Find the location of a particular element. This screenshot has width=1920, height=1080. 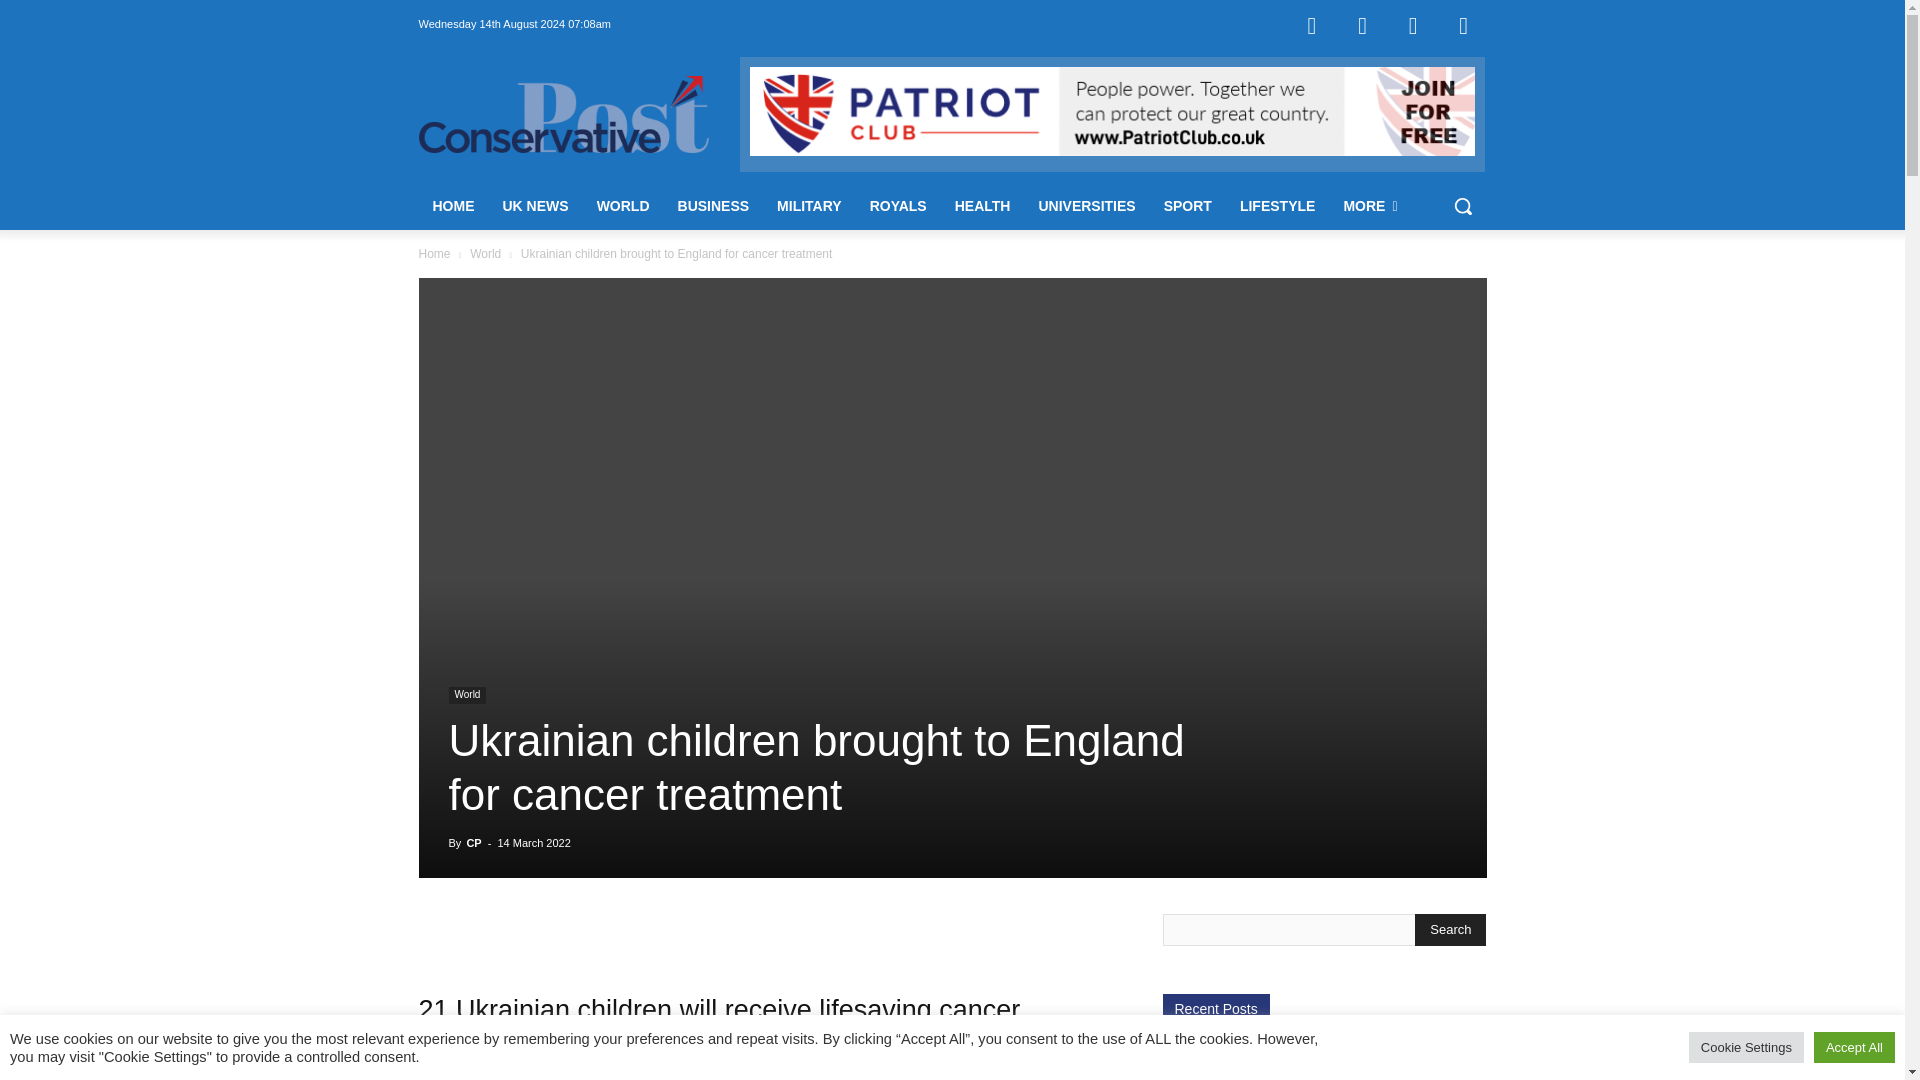

Conservative Post is located at coordinates (563, 114).